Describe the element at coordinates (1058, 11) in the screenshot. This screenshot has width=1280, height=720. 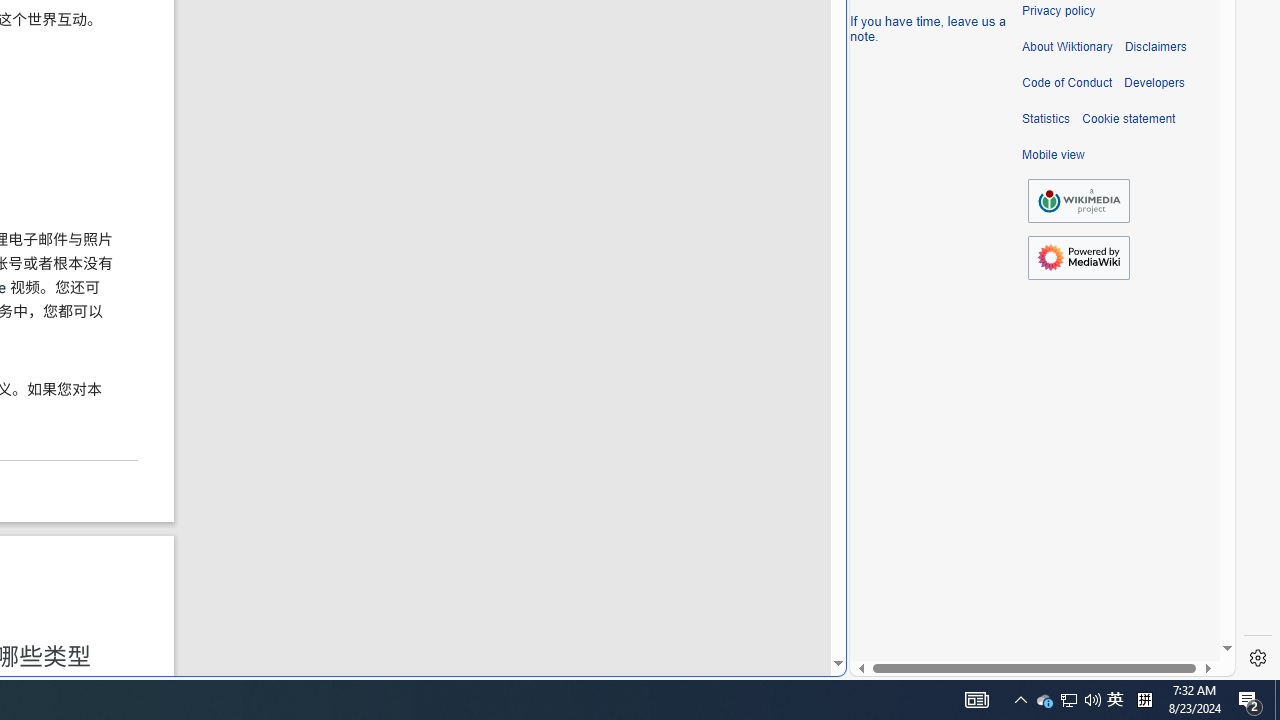
I see `Privacy policy` at that location.